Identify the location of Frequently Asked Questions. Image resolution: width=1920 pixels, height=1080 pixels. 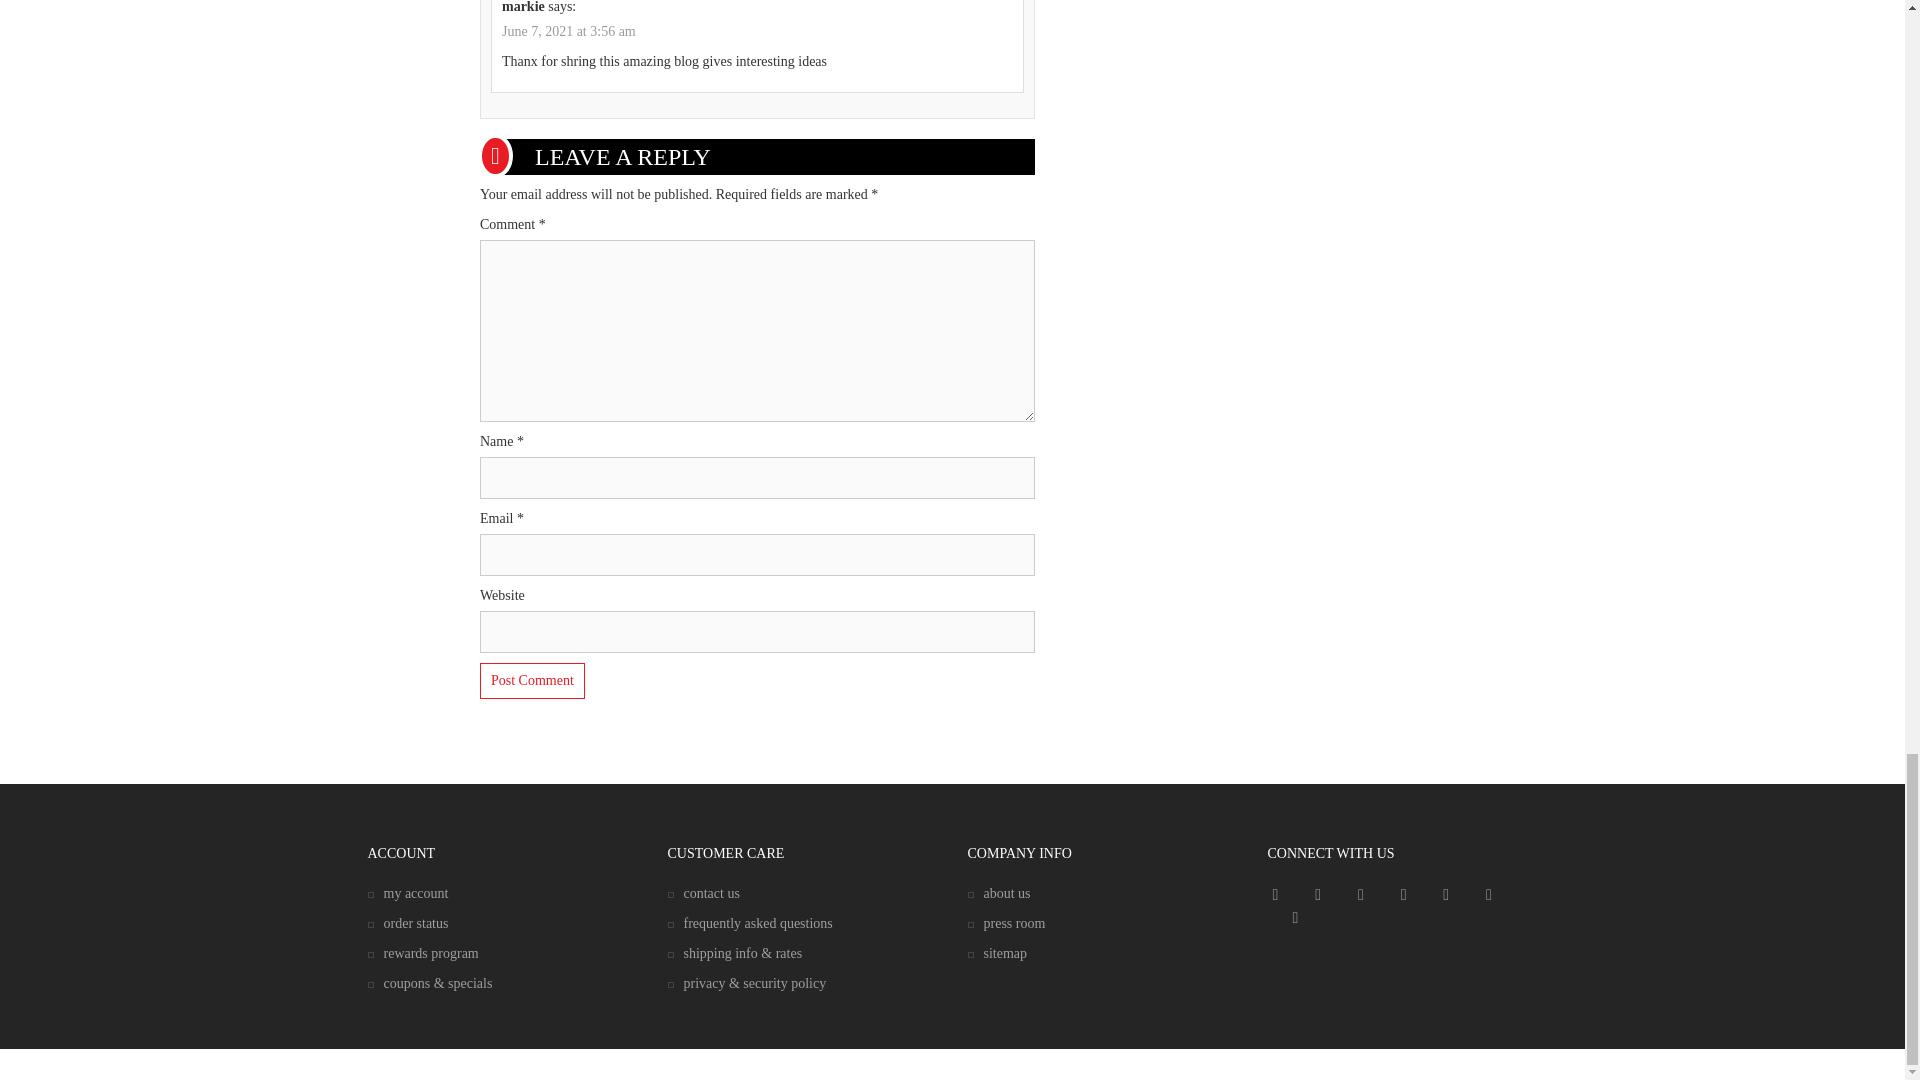
(750, 922).